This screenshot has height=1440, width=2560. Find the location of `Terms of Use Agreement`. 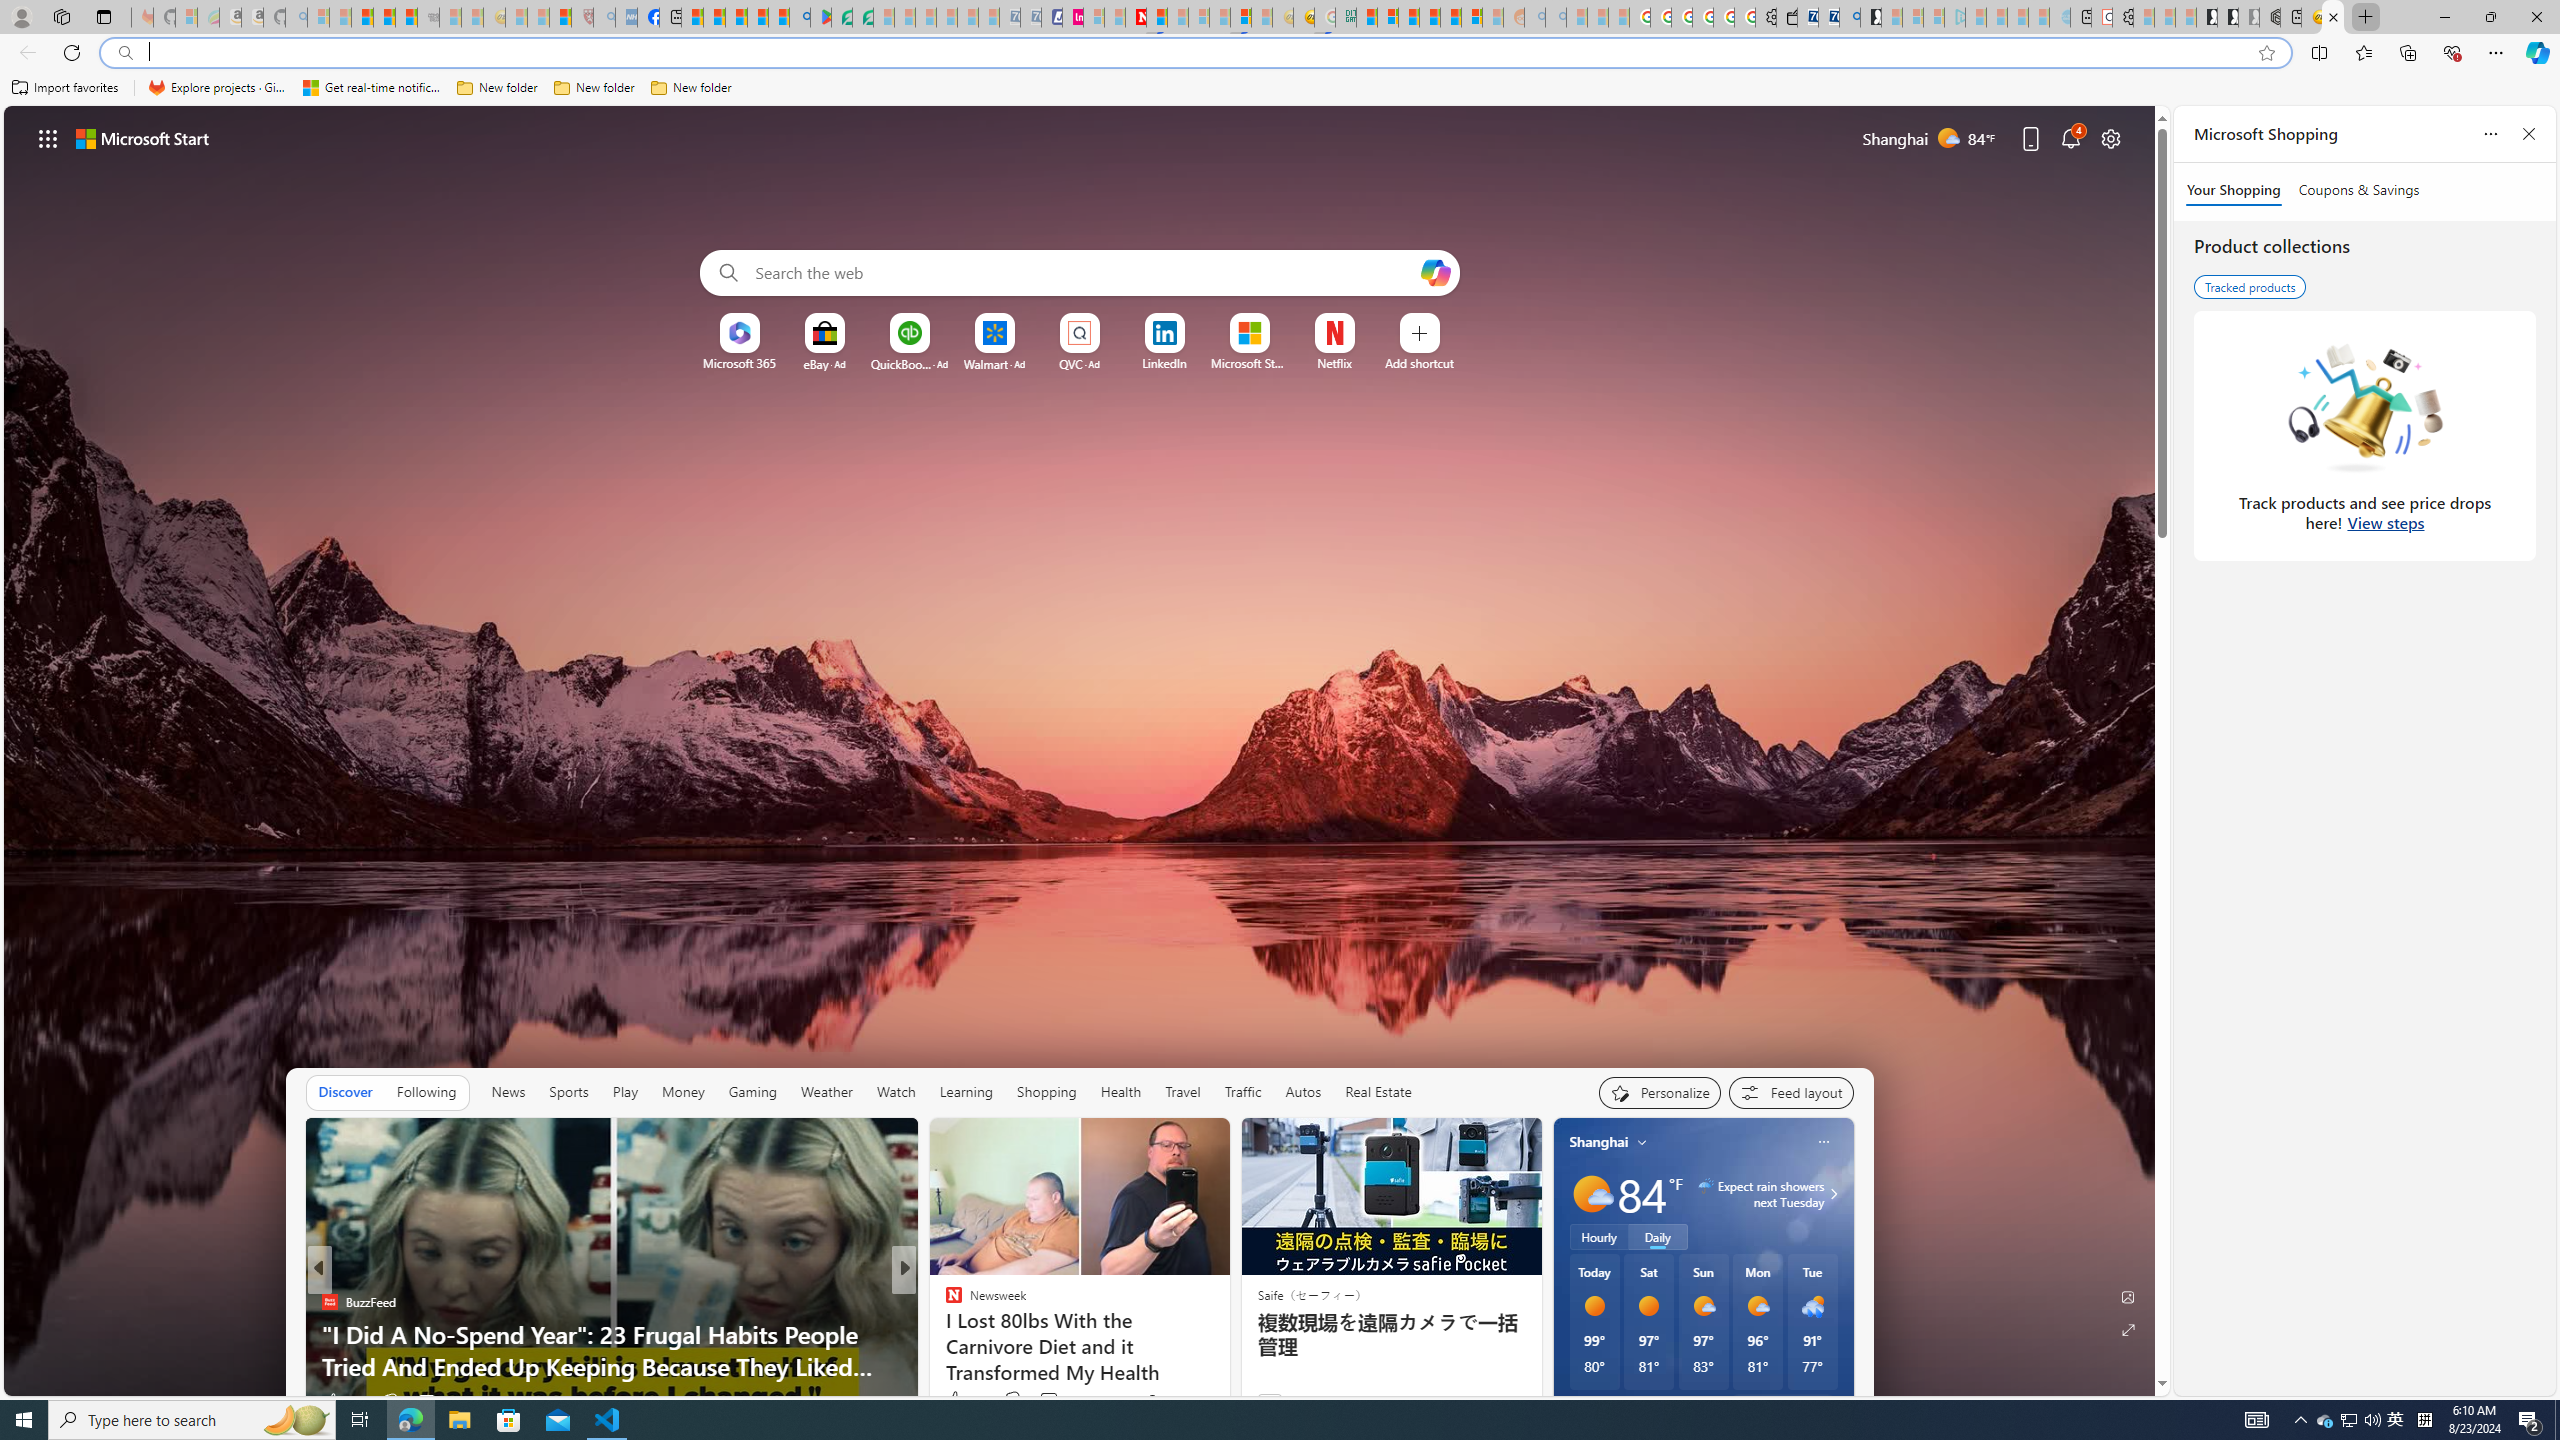

Terms of Use Agreement is located at coordinates (840, 17).